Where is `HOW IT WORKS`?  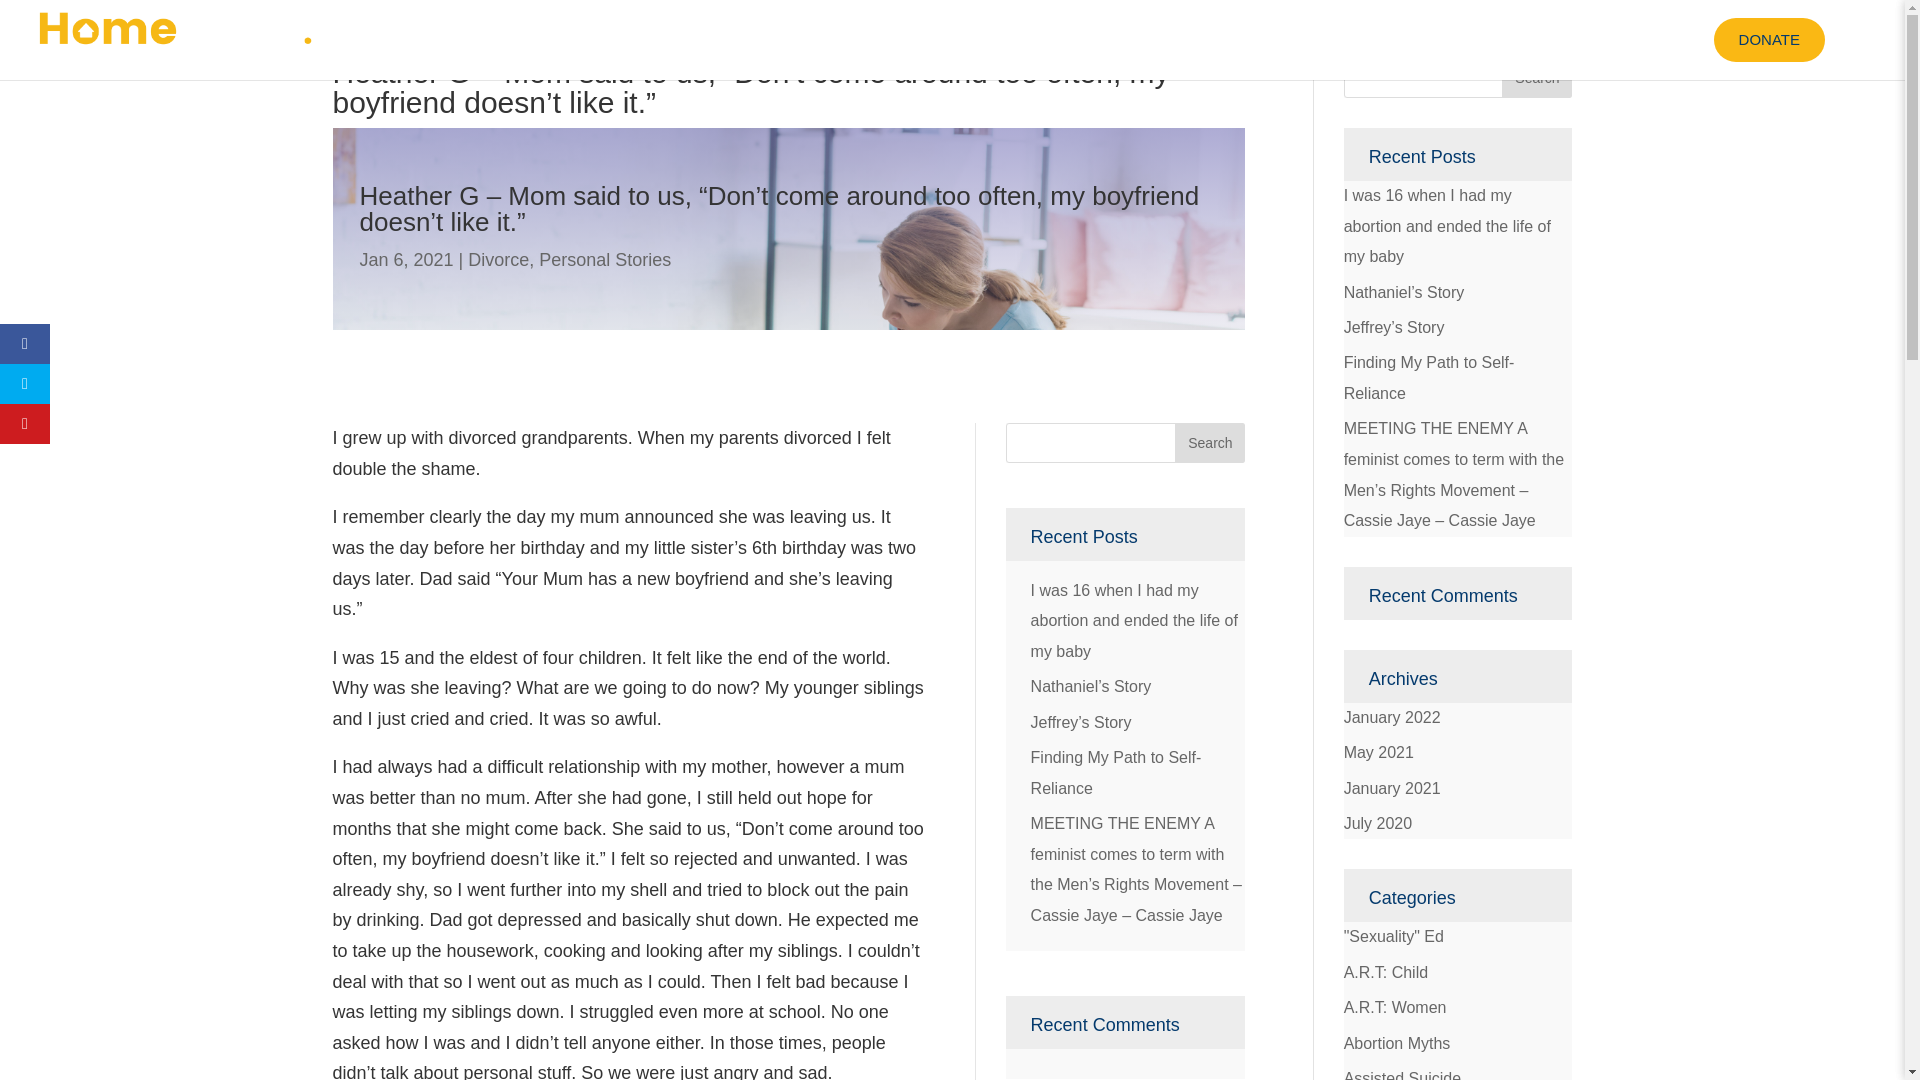 HOW IT WORKS is located at coordinates (964, 40).